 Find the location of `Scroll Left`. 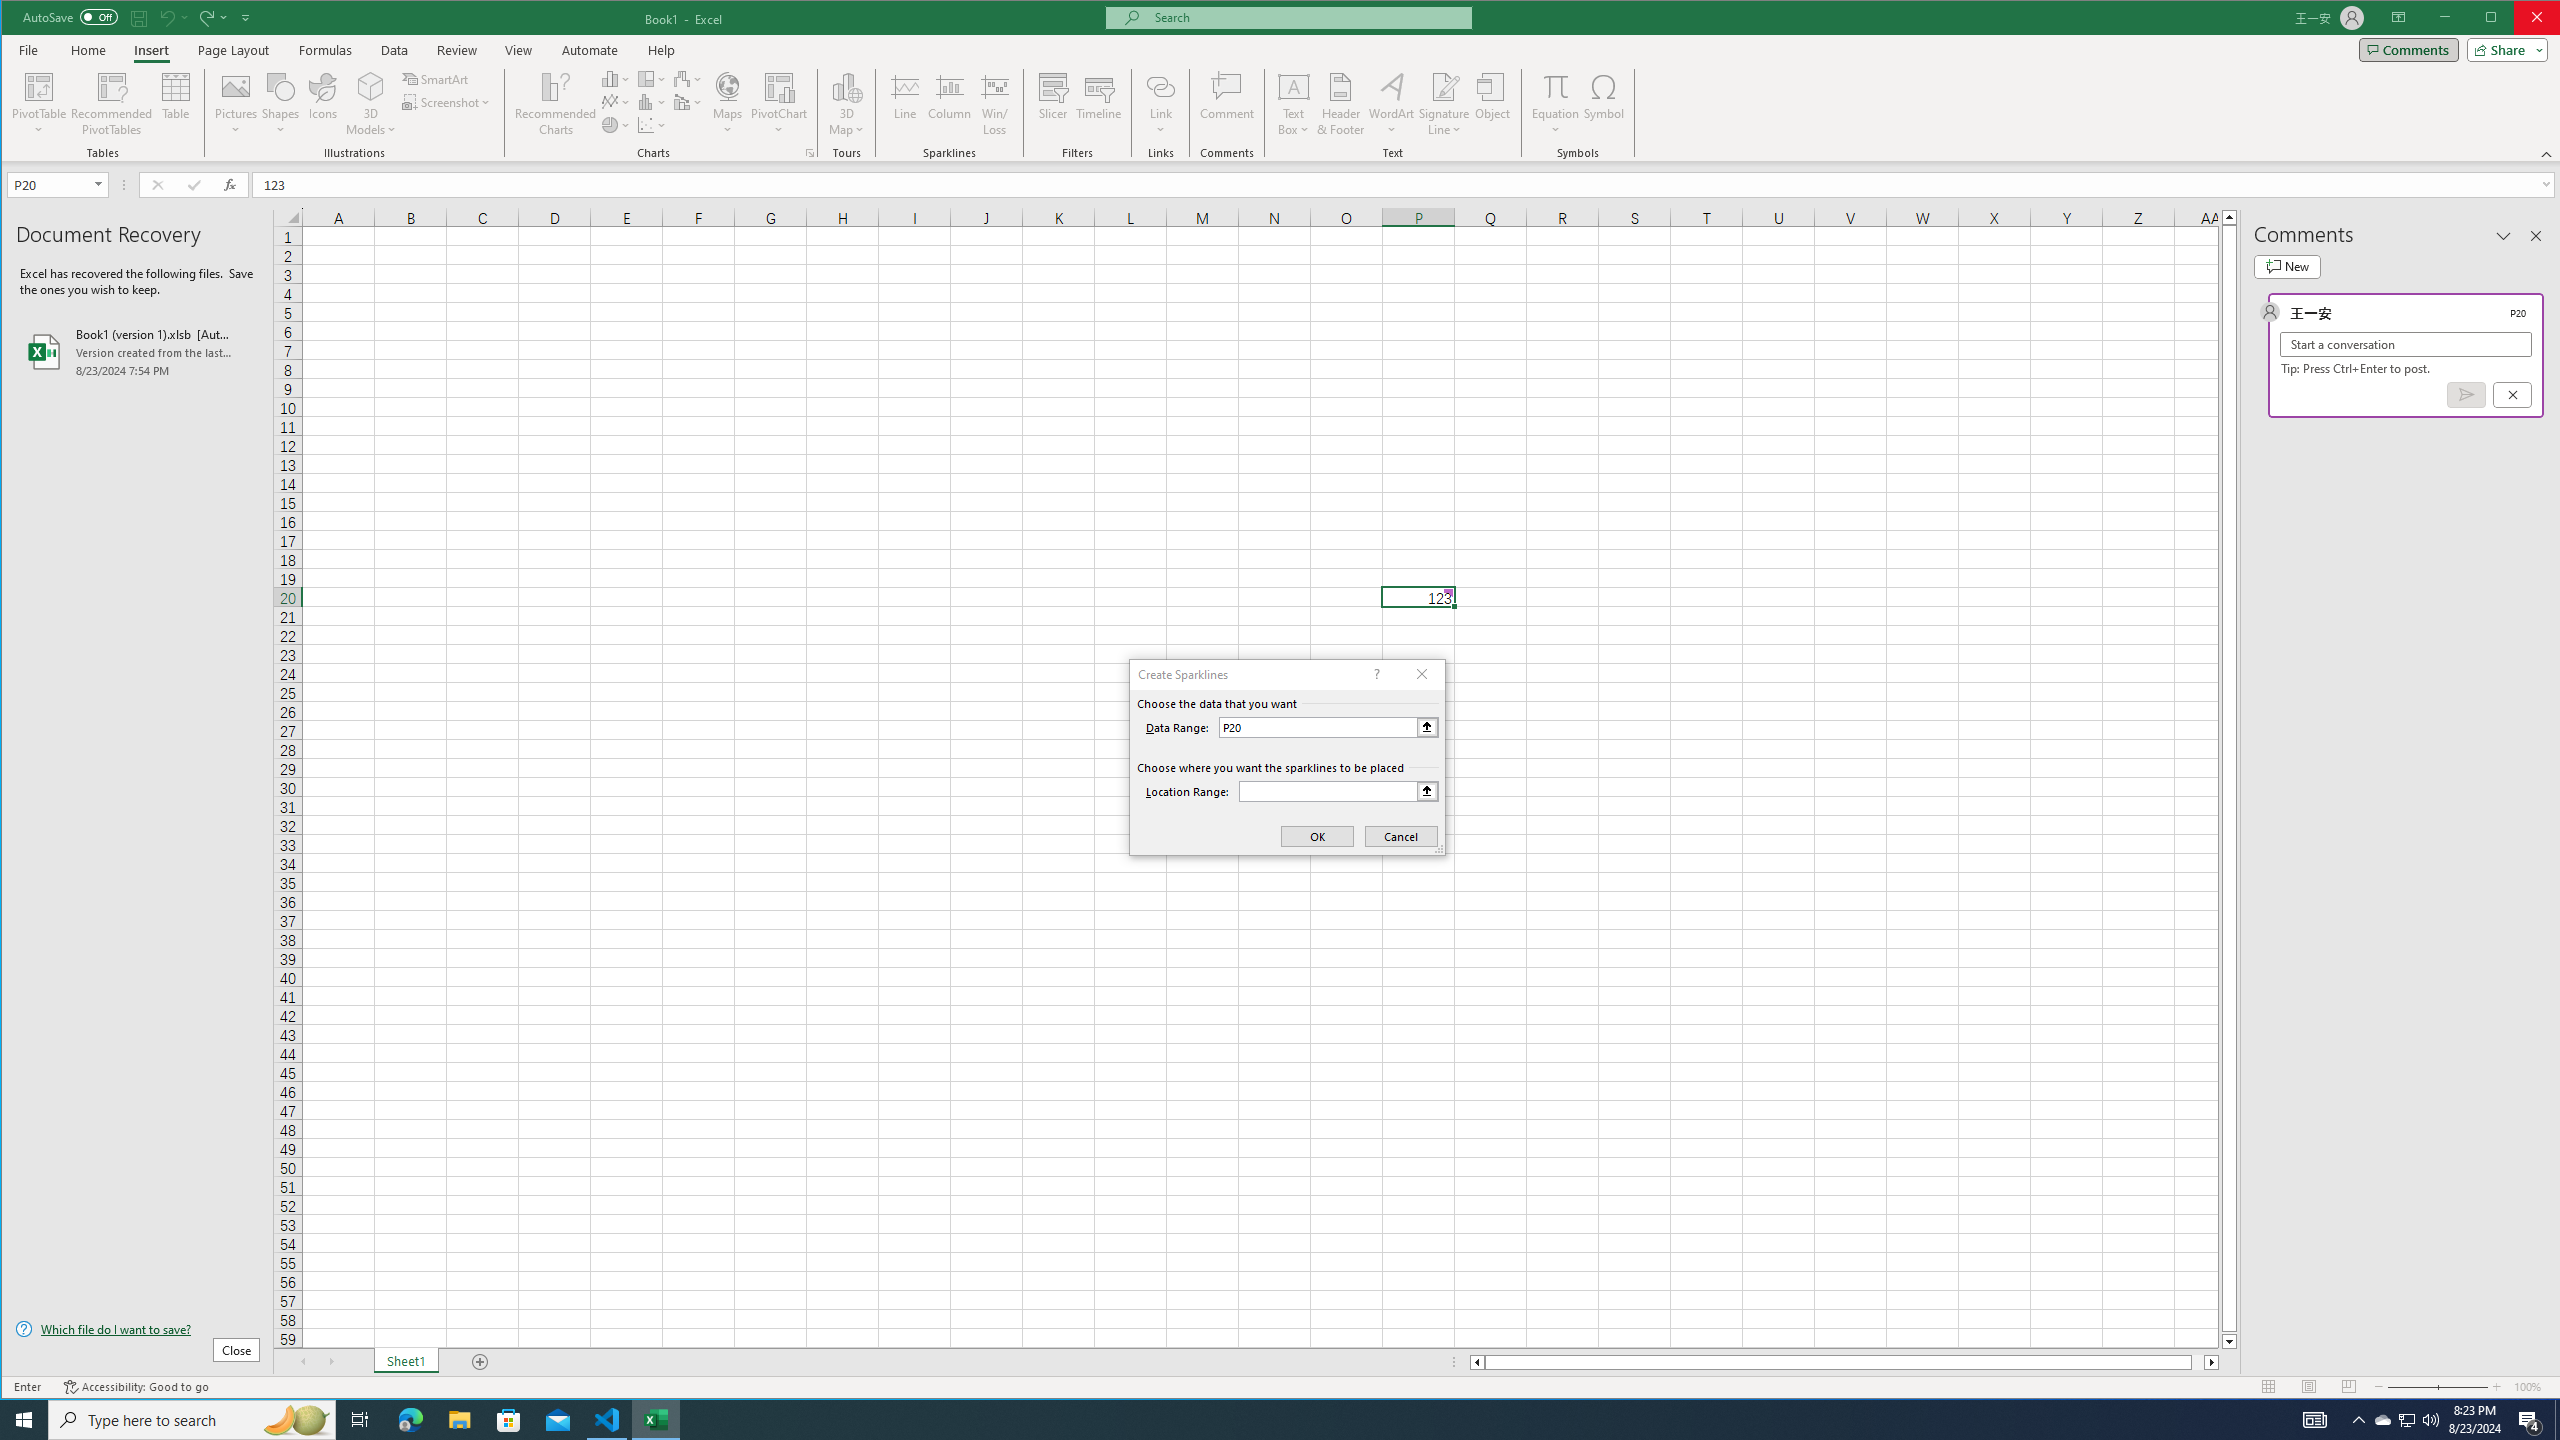

Scroll Left is located at coordinates (303, 1362).